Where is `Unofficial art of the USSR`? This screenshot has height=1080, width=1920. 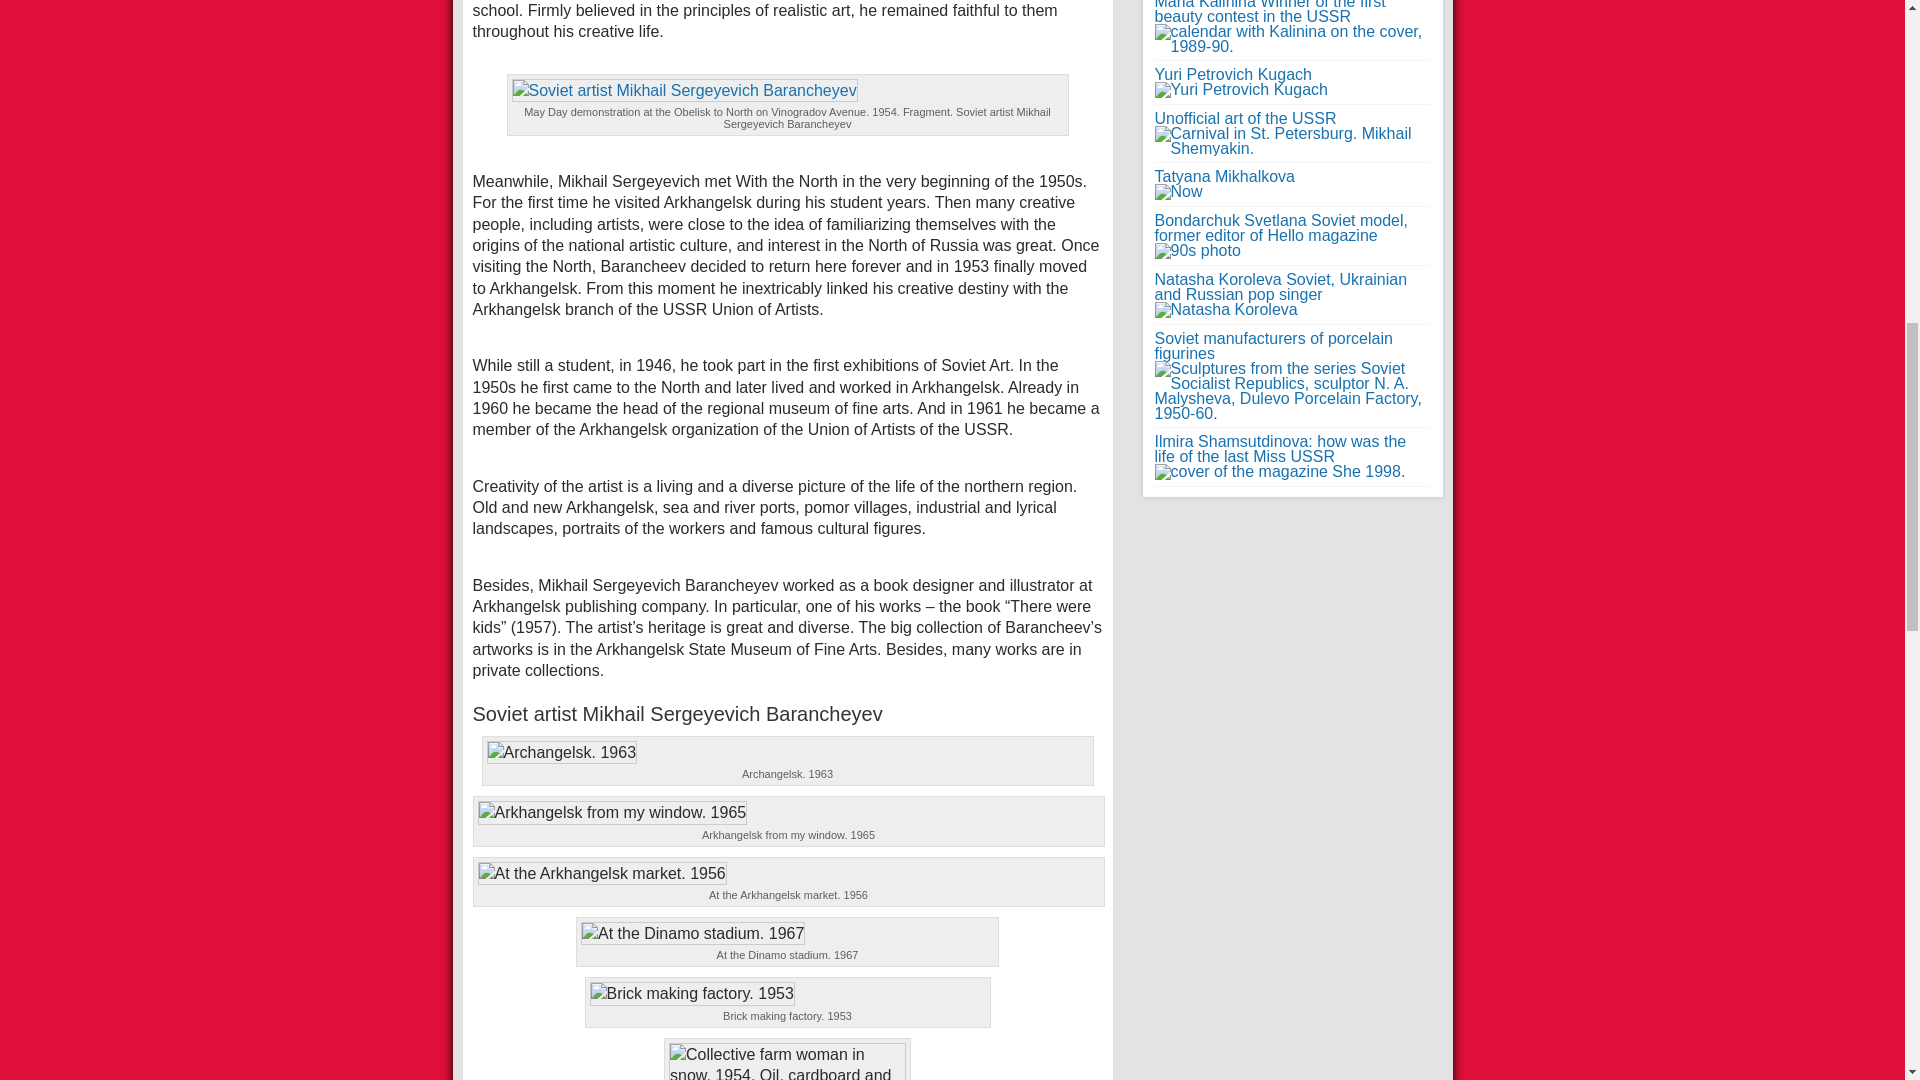
Unofficial art of the USSR is located at coordinates (1292, 133).